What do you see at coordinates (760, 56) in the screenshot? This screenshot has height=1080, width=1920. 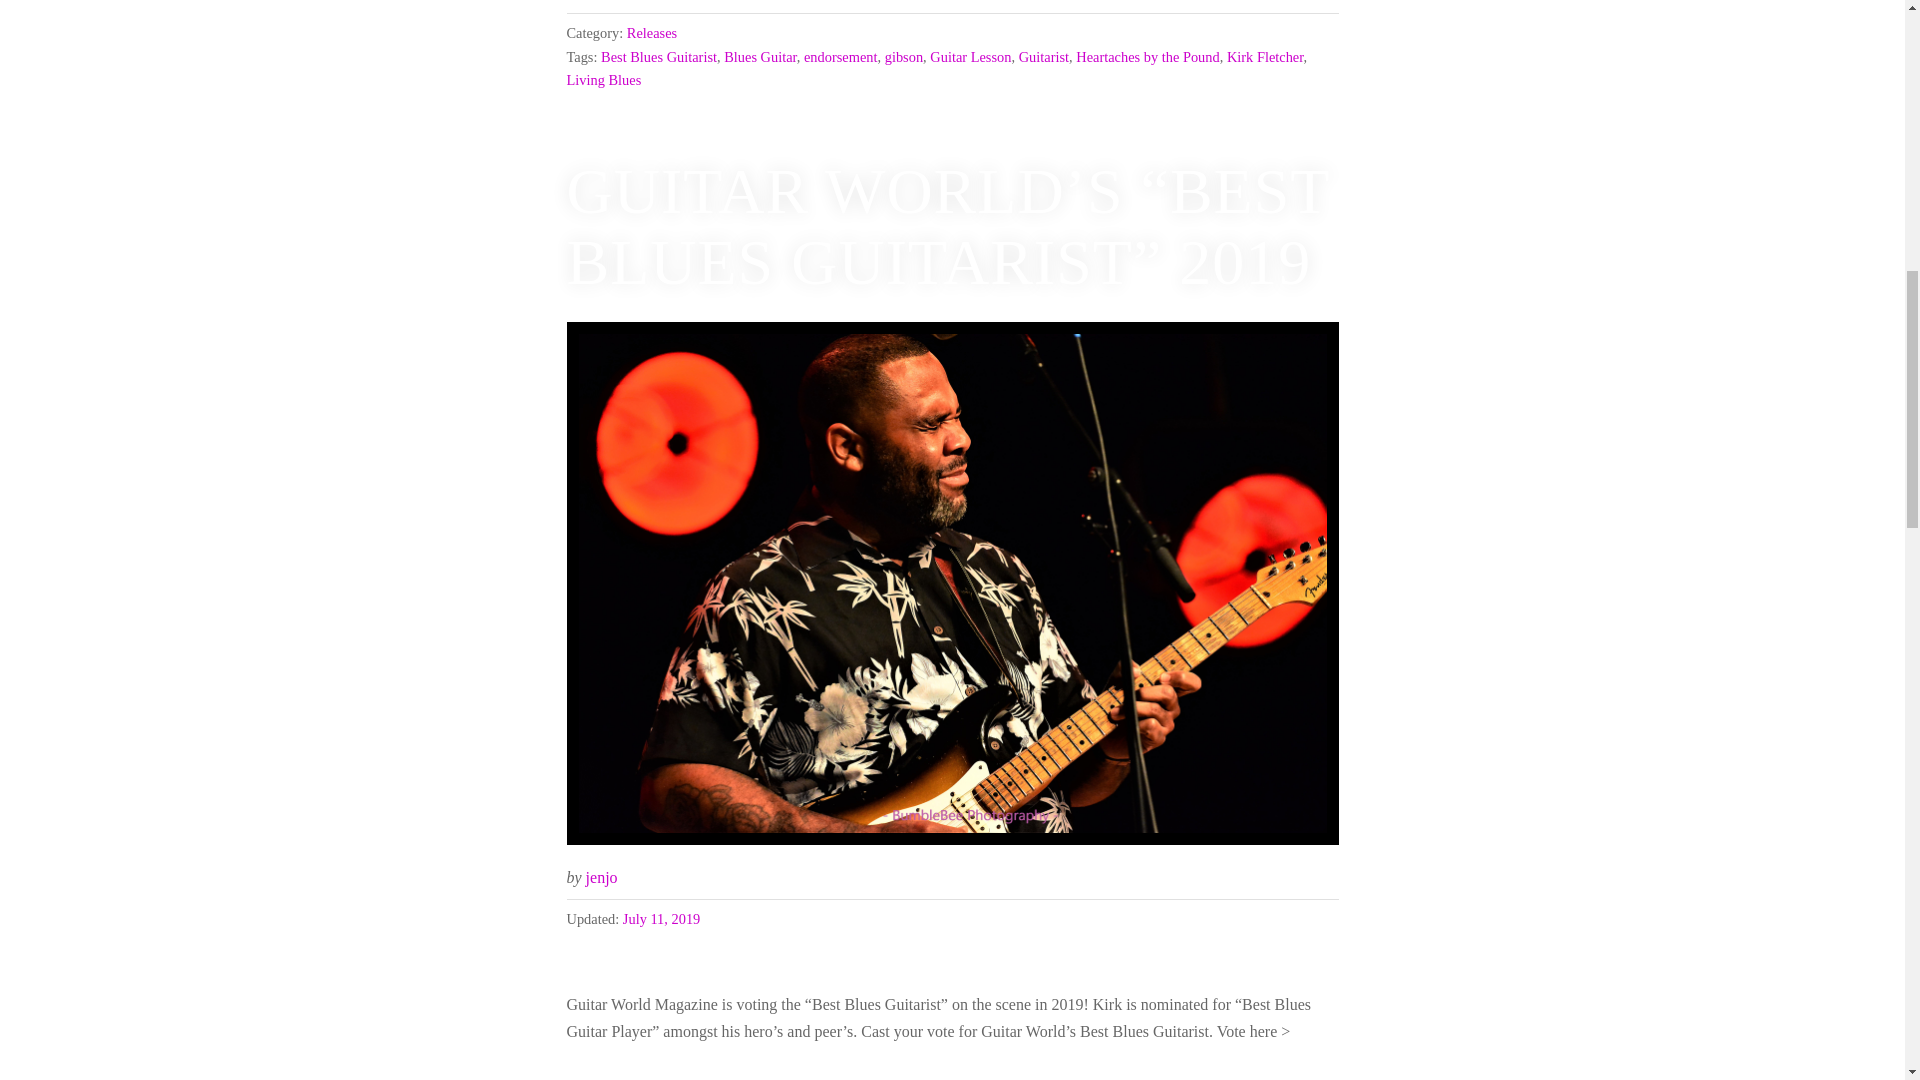 I see `Blues Guitar` at bounding box center [760, 56].